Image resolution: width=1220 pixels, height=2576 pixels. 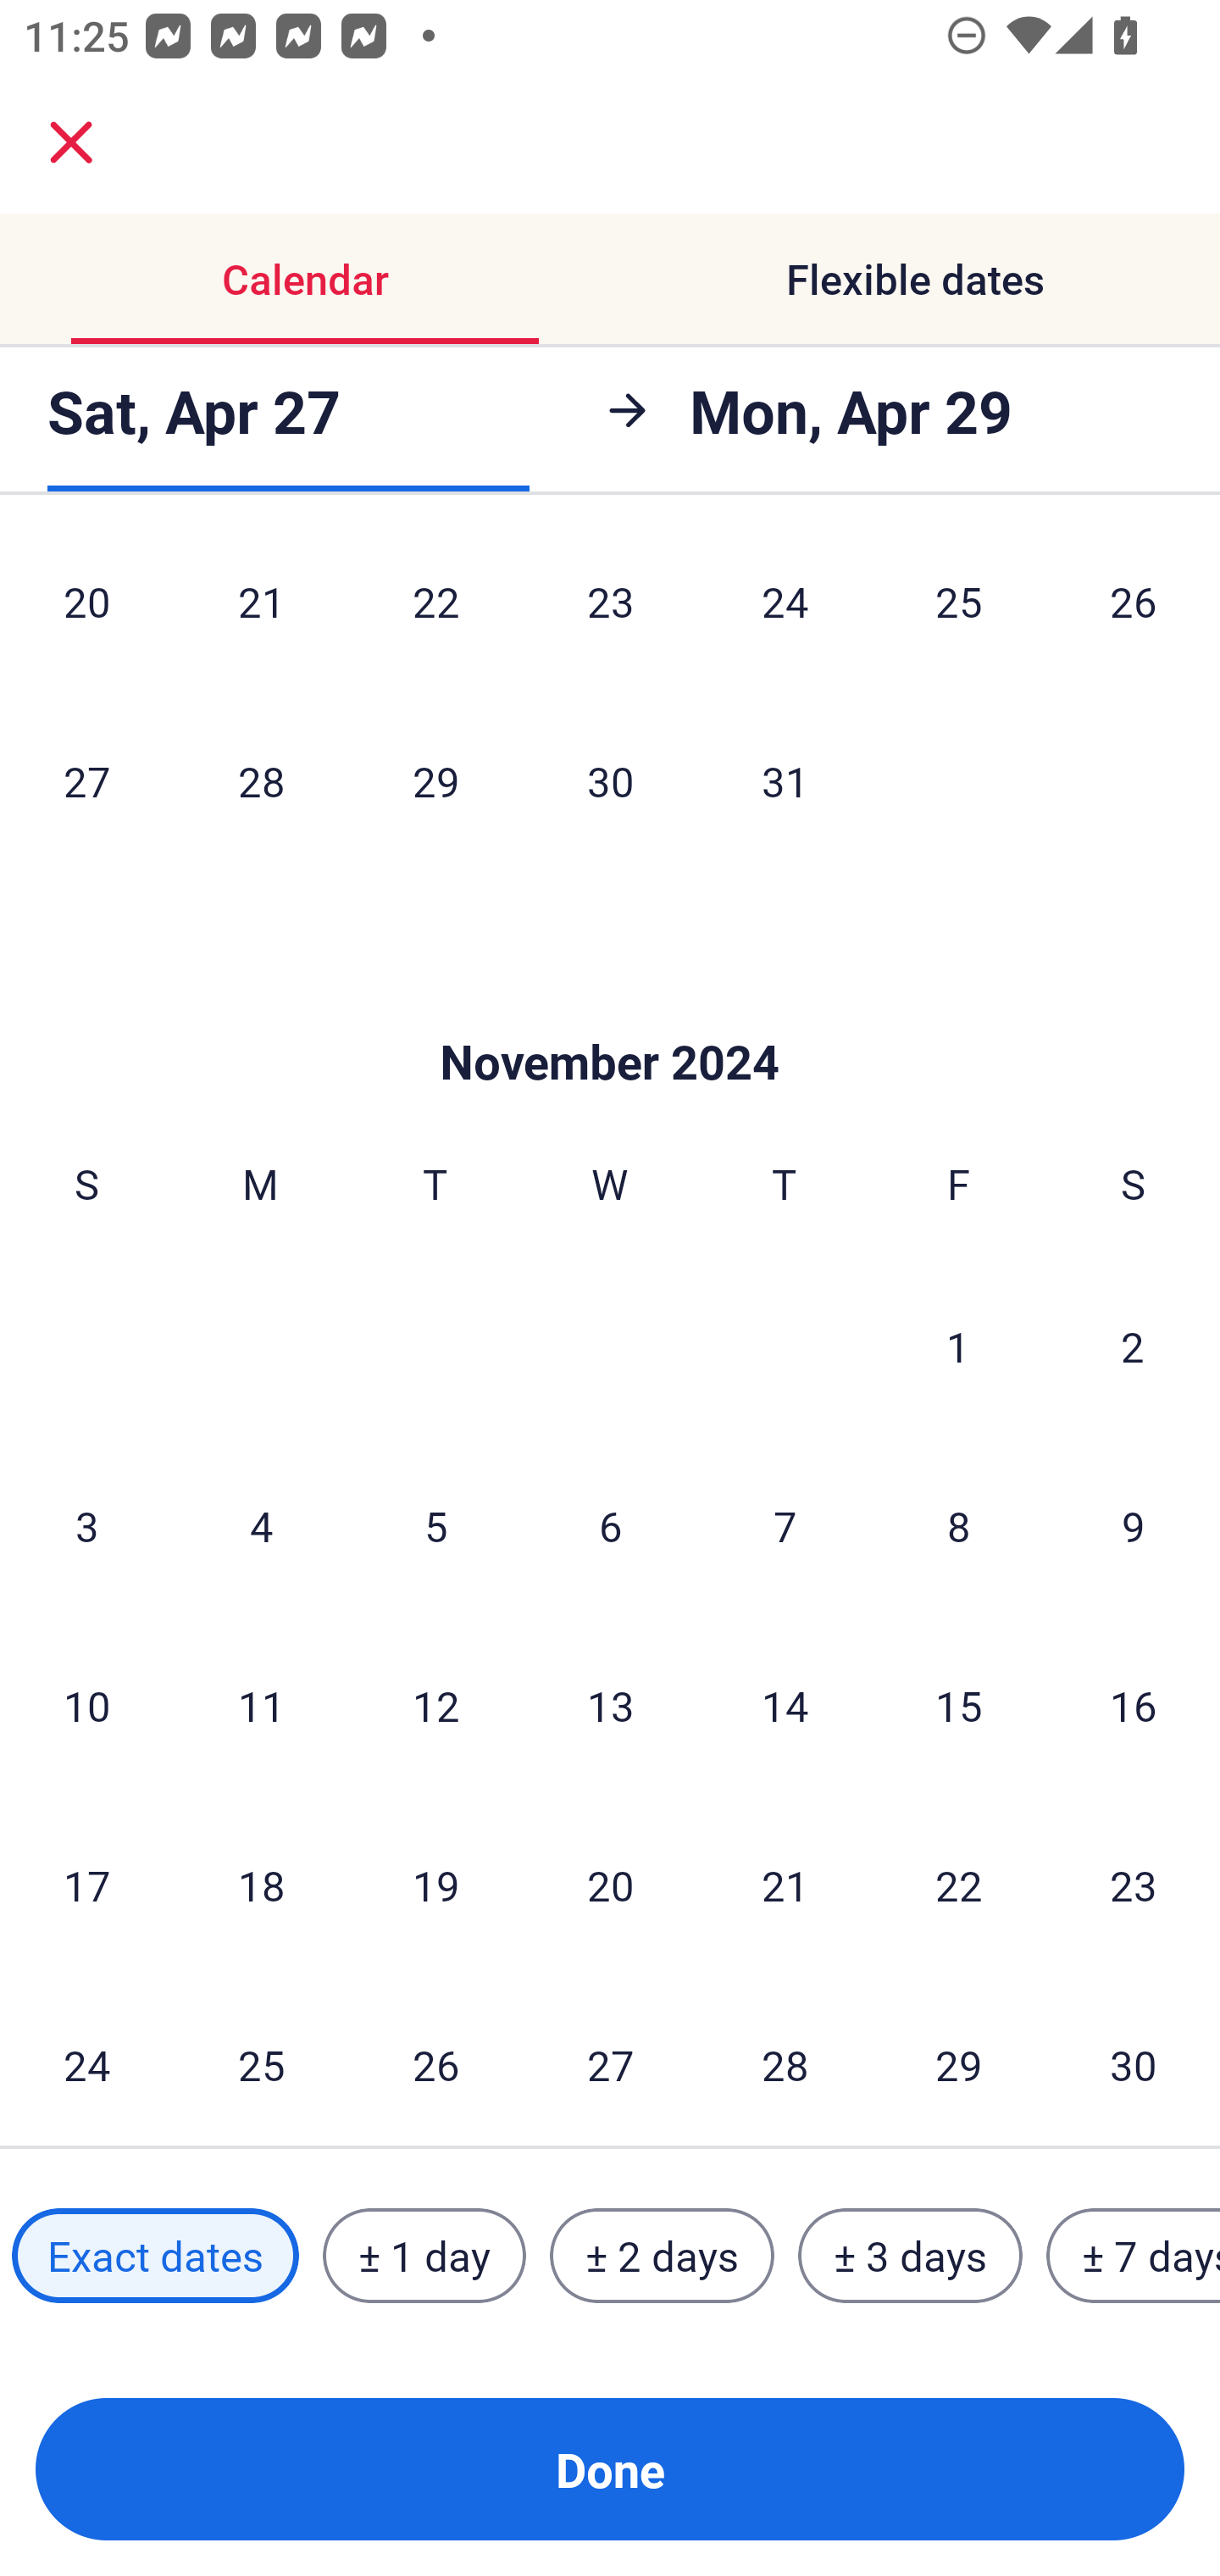 What do you see at coordinates (915, 280) in the screenshot?
I see `Flexible dates` at bounding box center [915, 280].